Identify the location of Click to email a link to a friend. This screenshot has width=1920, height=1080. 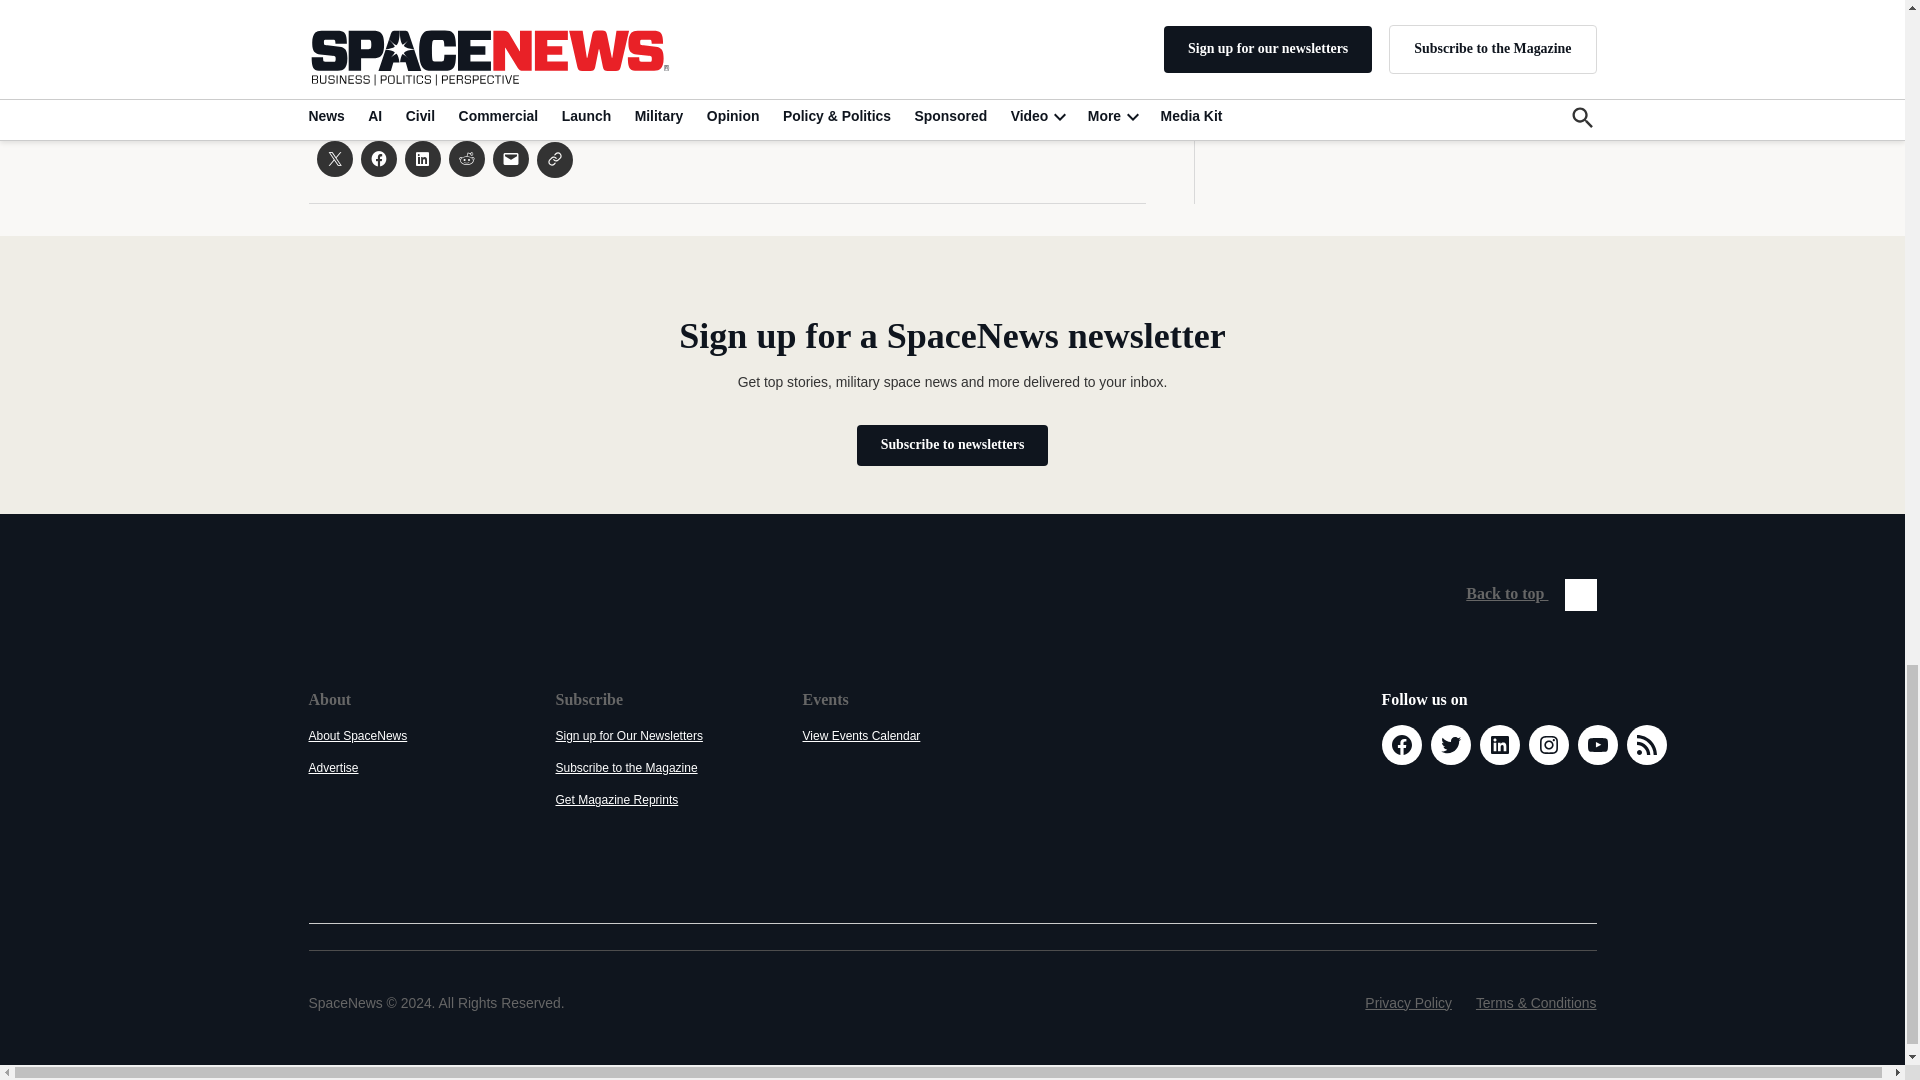
(510, 159).